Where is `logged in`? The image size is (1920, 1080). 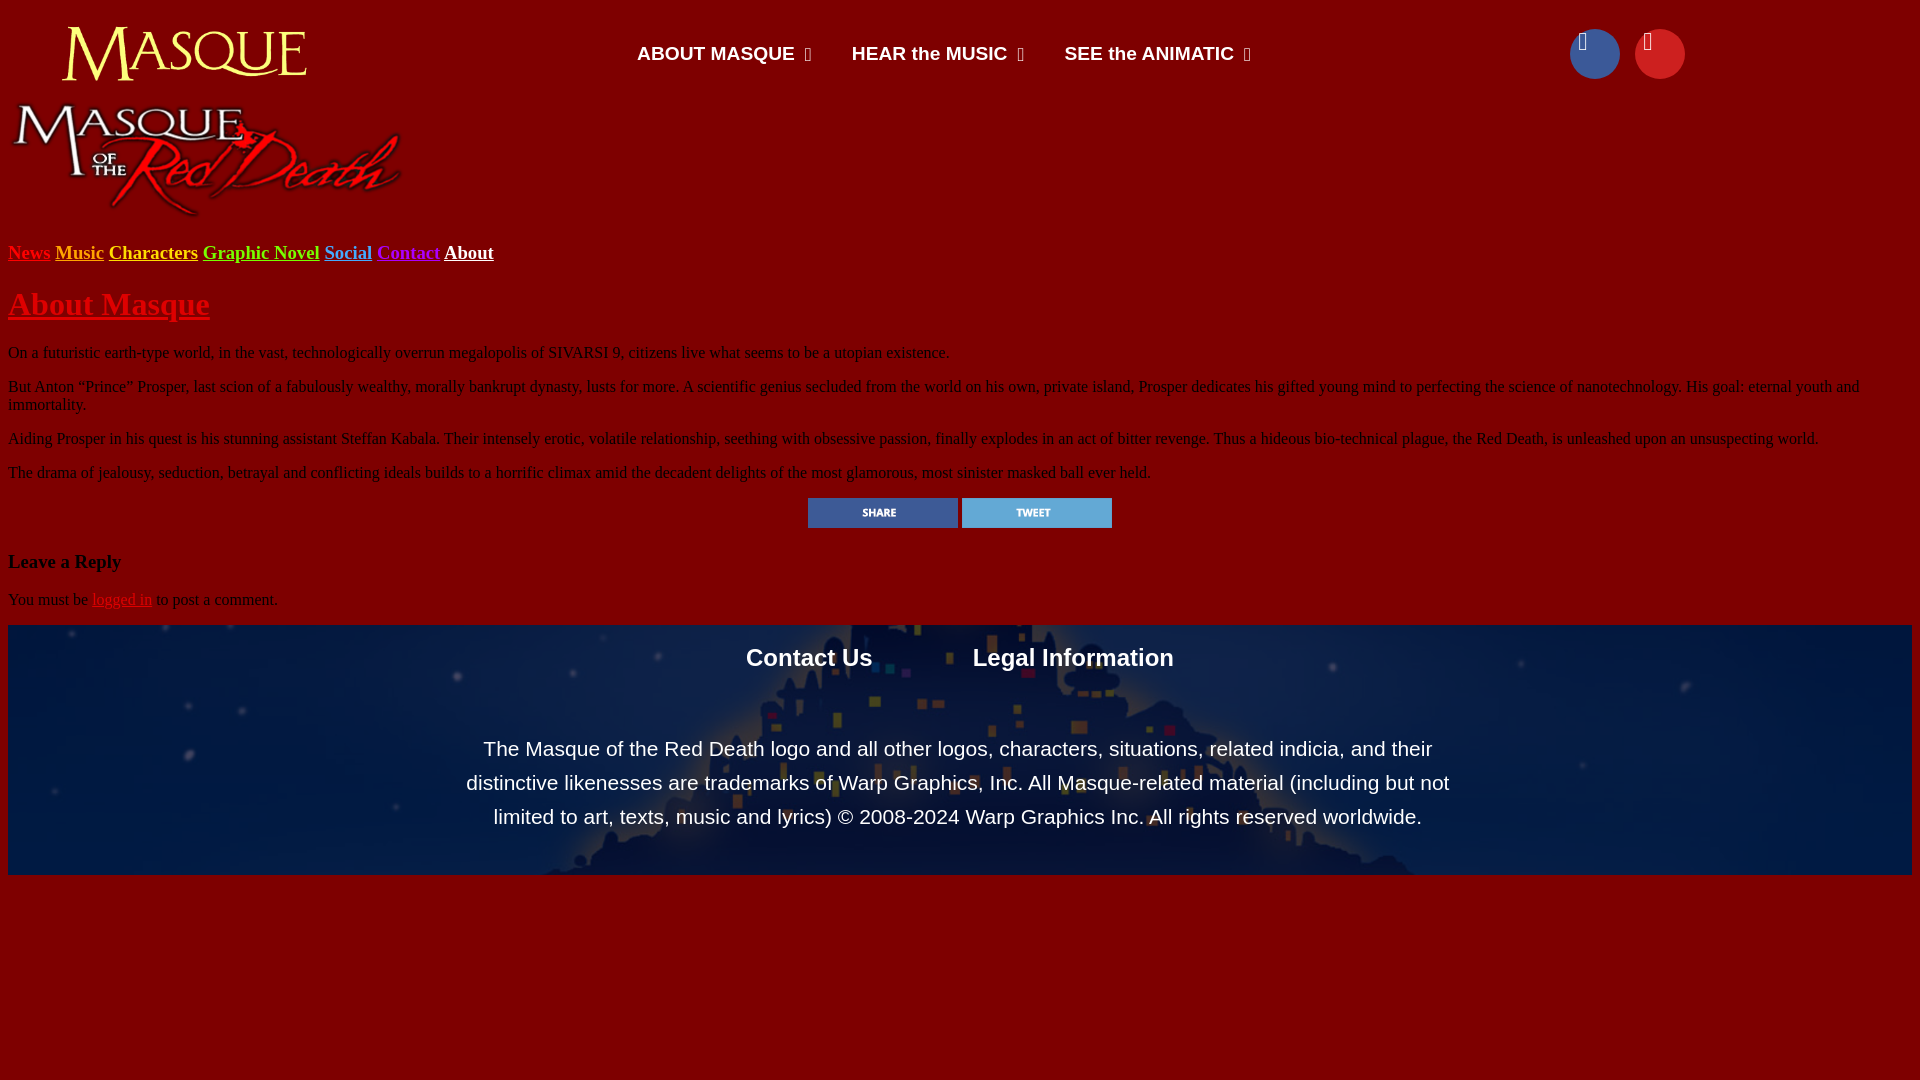
logged in is located at coordinates (122, 599).